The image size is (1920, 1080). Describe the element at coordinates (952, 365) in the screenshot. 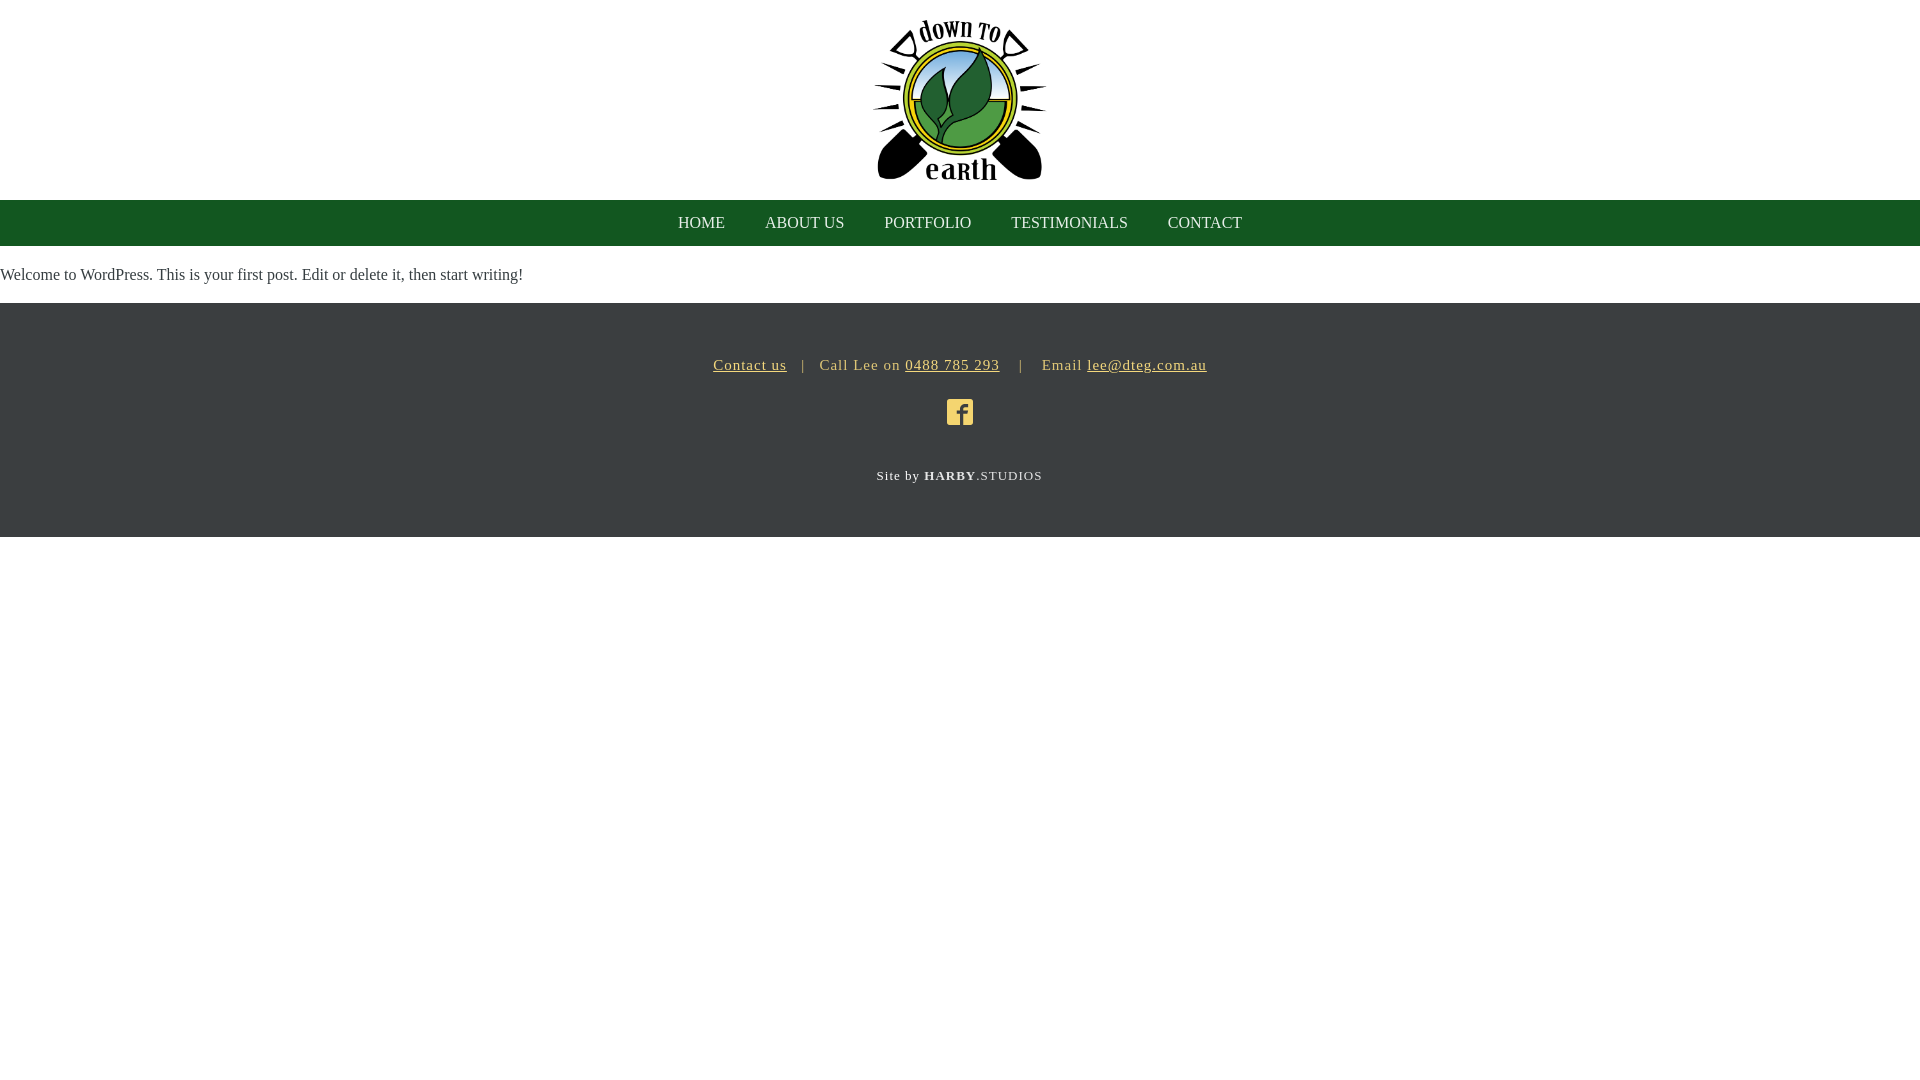

I see `0488 785 293` at that location.